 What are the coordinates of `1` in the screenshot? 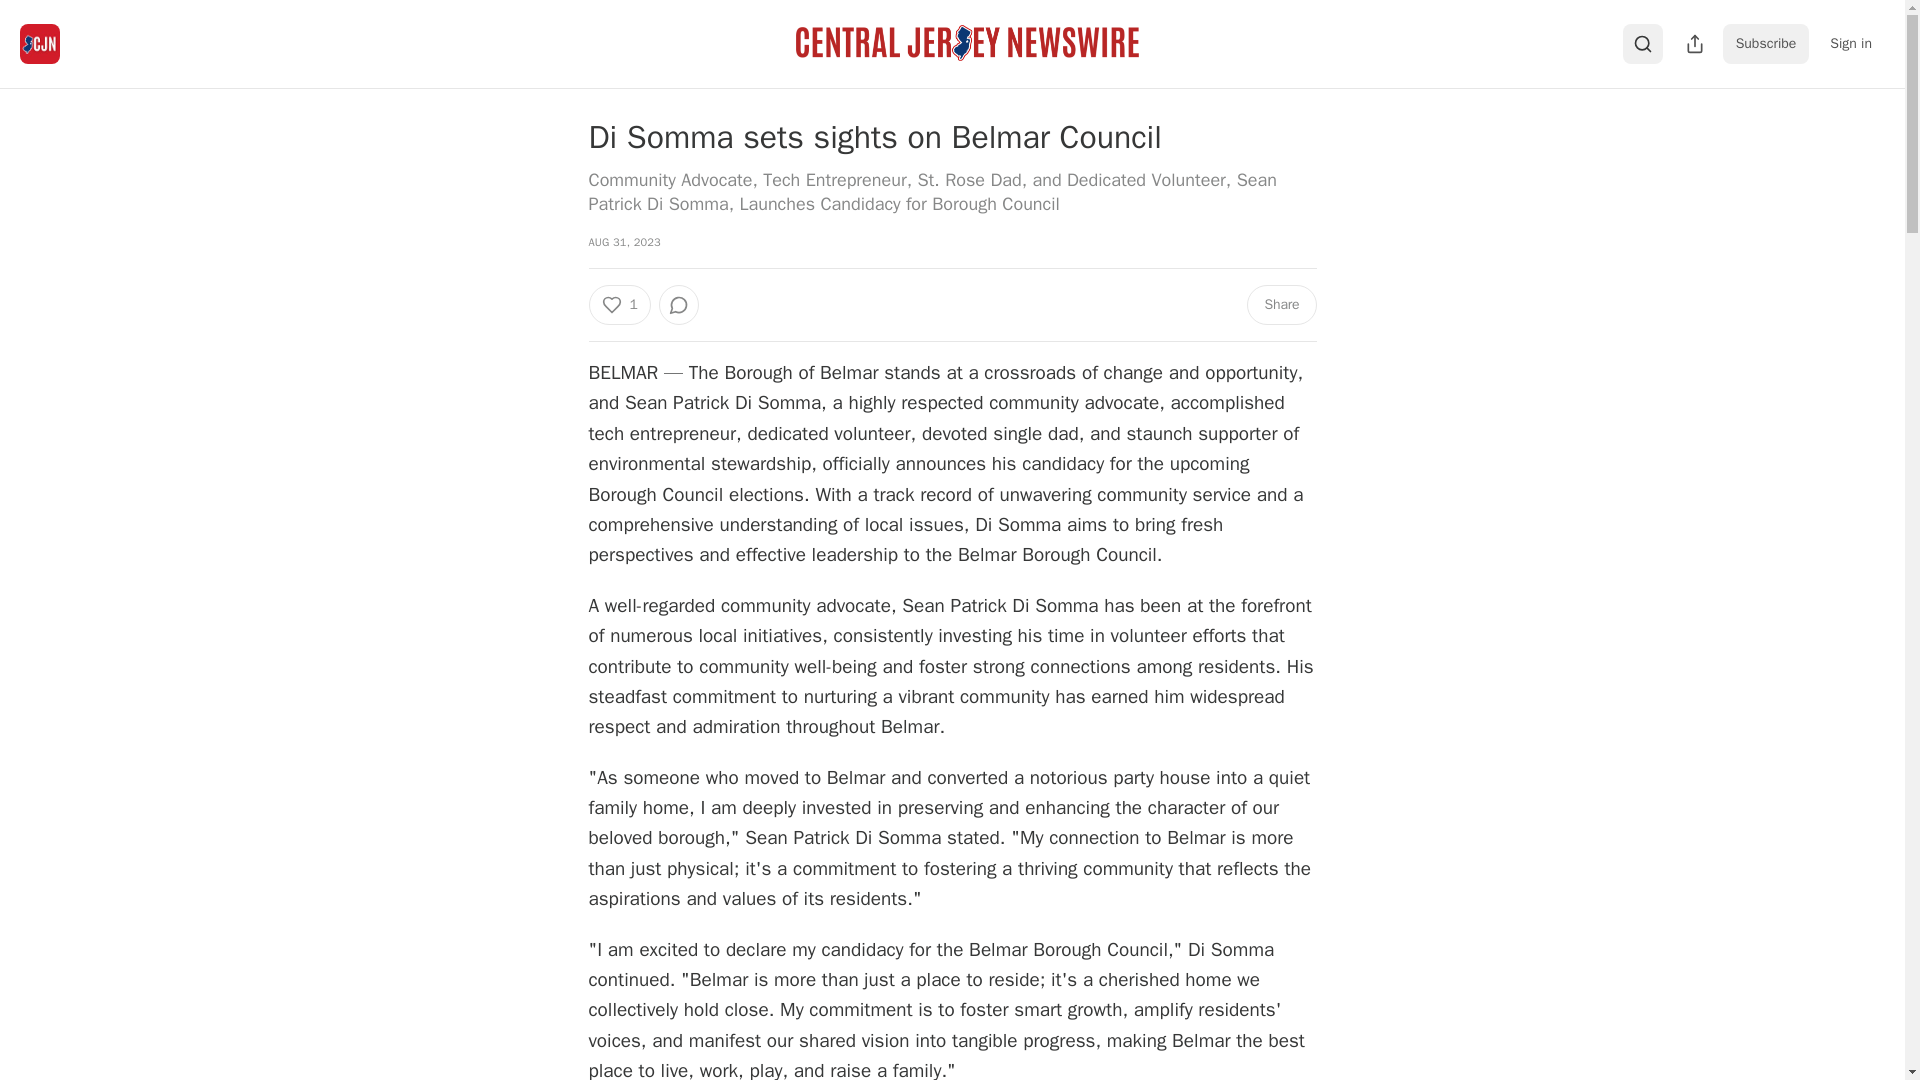 It's located at (618, 305).